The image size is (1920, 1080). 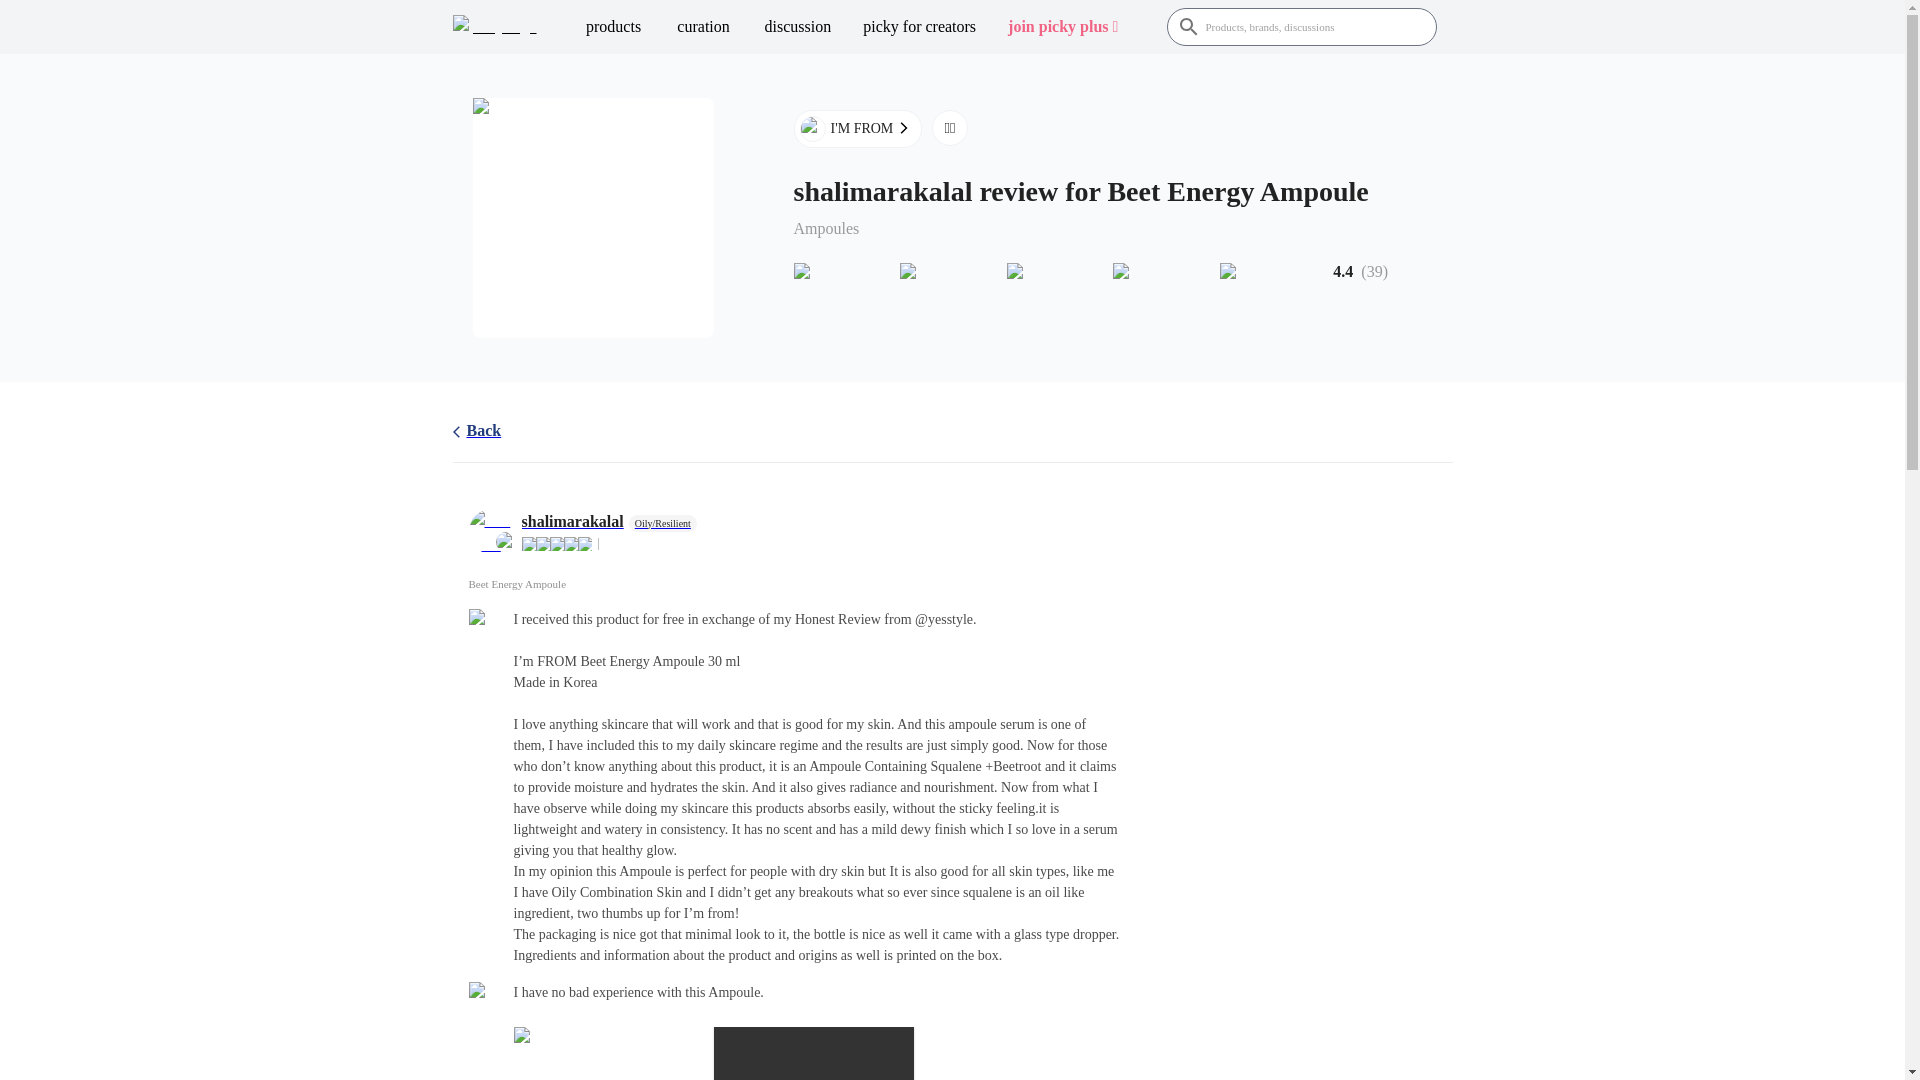 I want to click on discussion, so click(x=798, y=26).